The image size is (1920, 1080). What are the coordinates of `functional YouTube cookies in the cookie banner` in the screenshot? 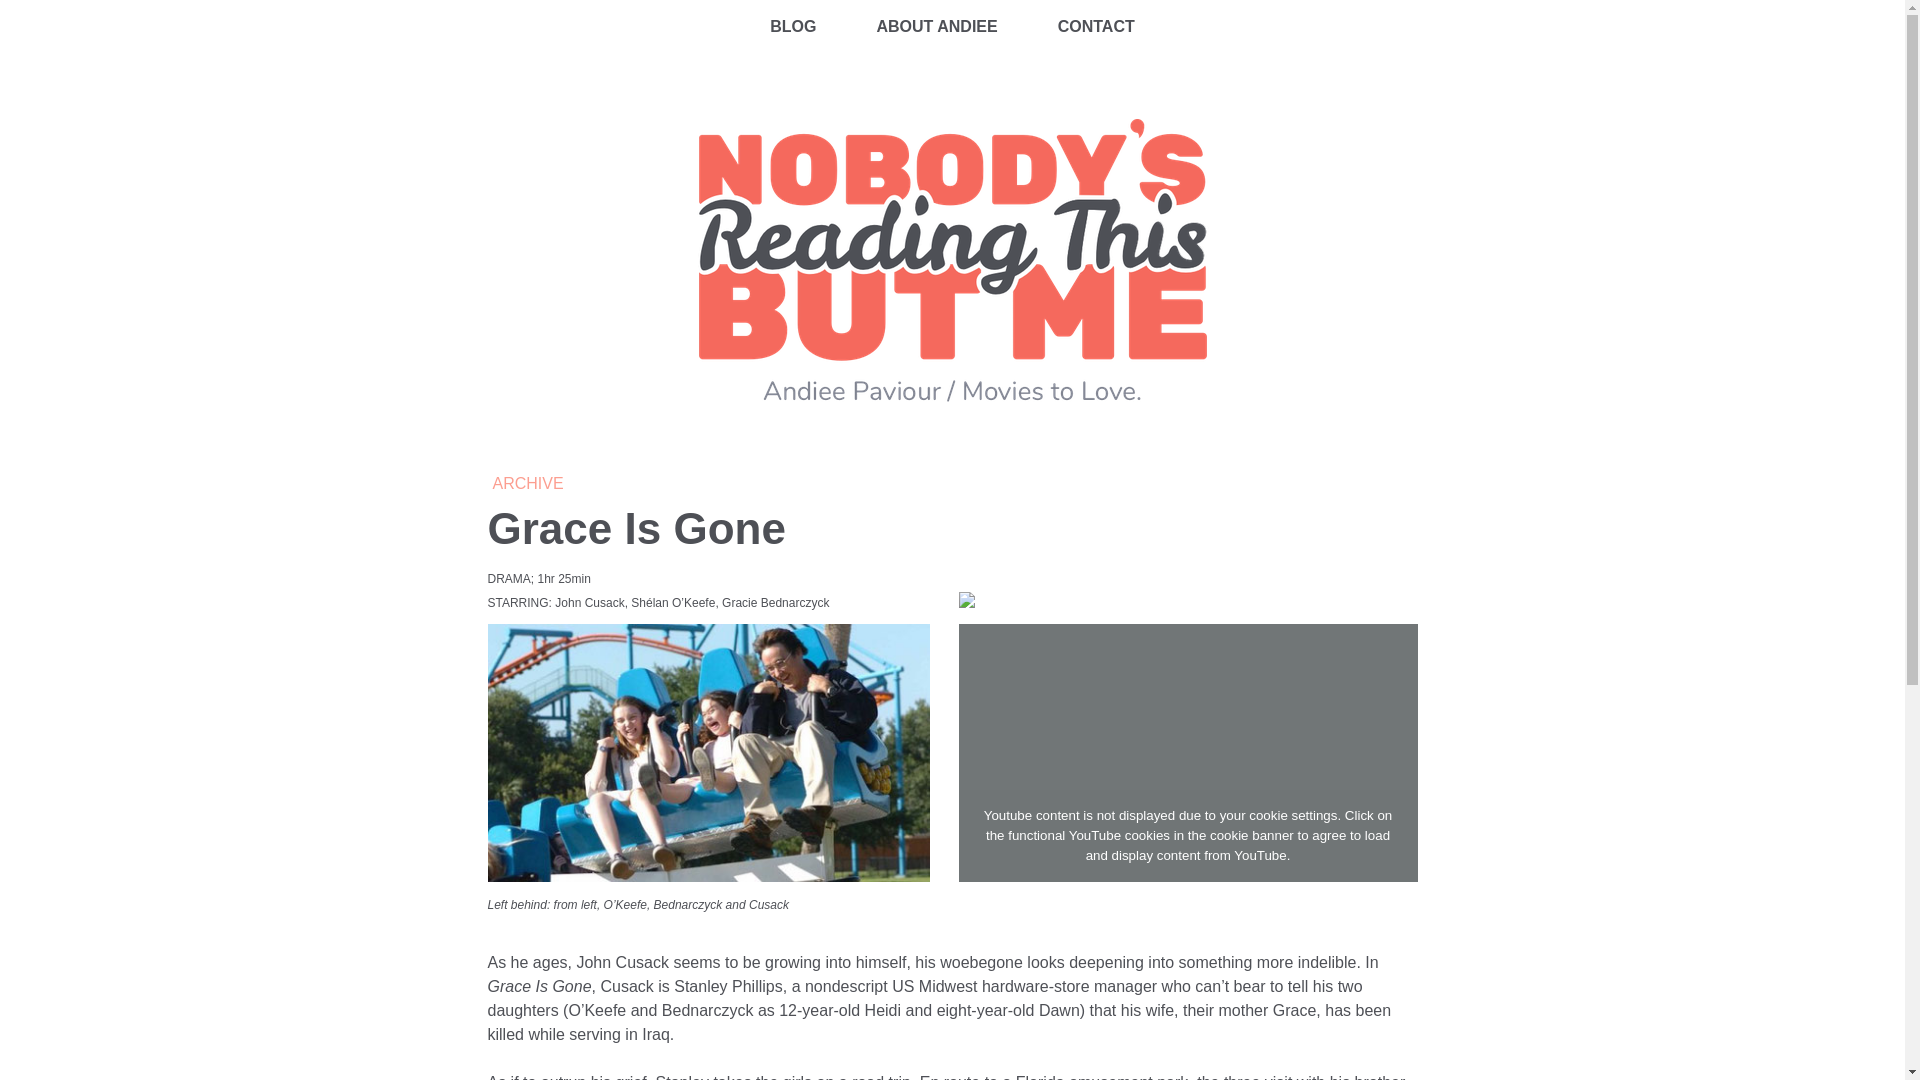 It's located at (1151, 836).